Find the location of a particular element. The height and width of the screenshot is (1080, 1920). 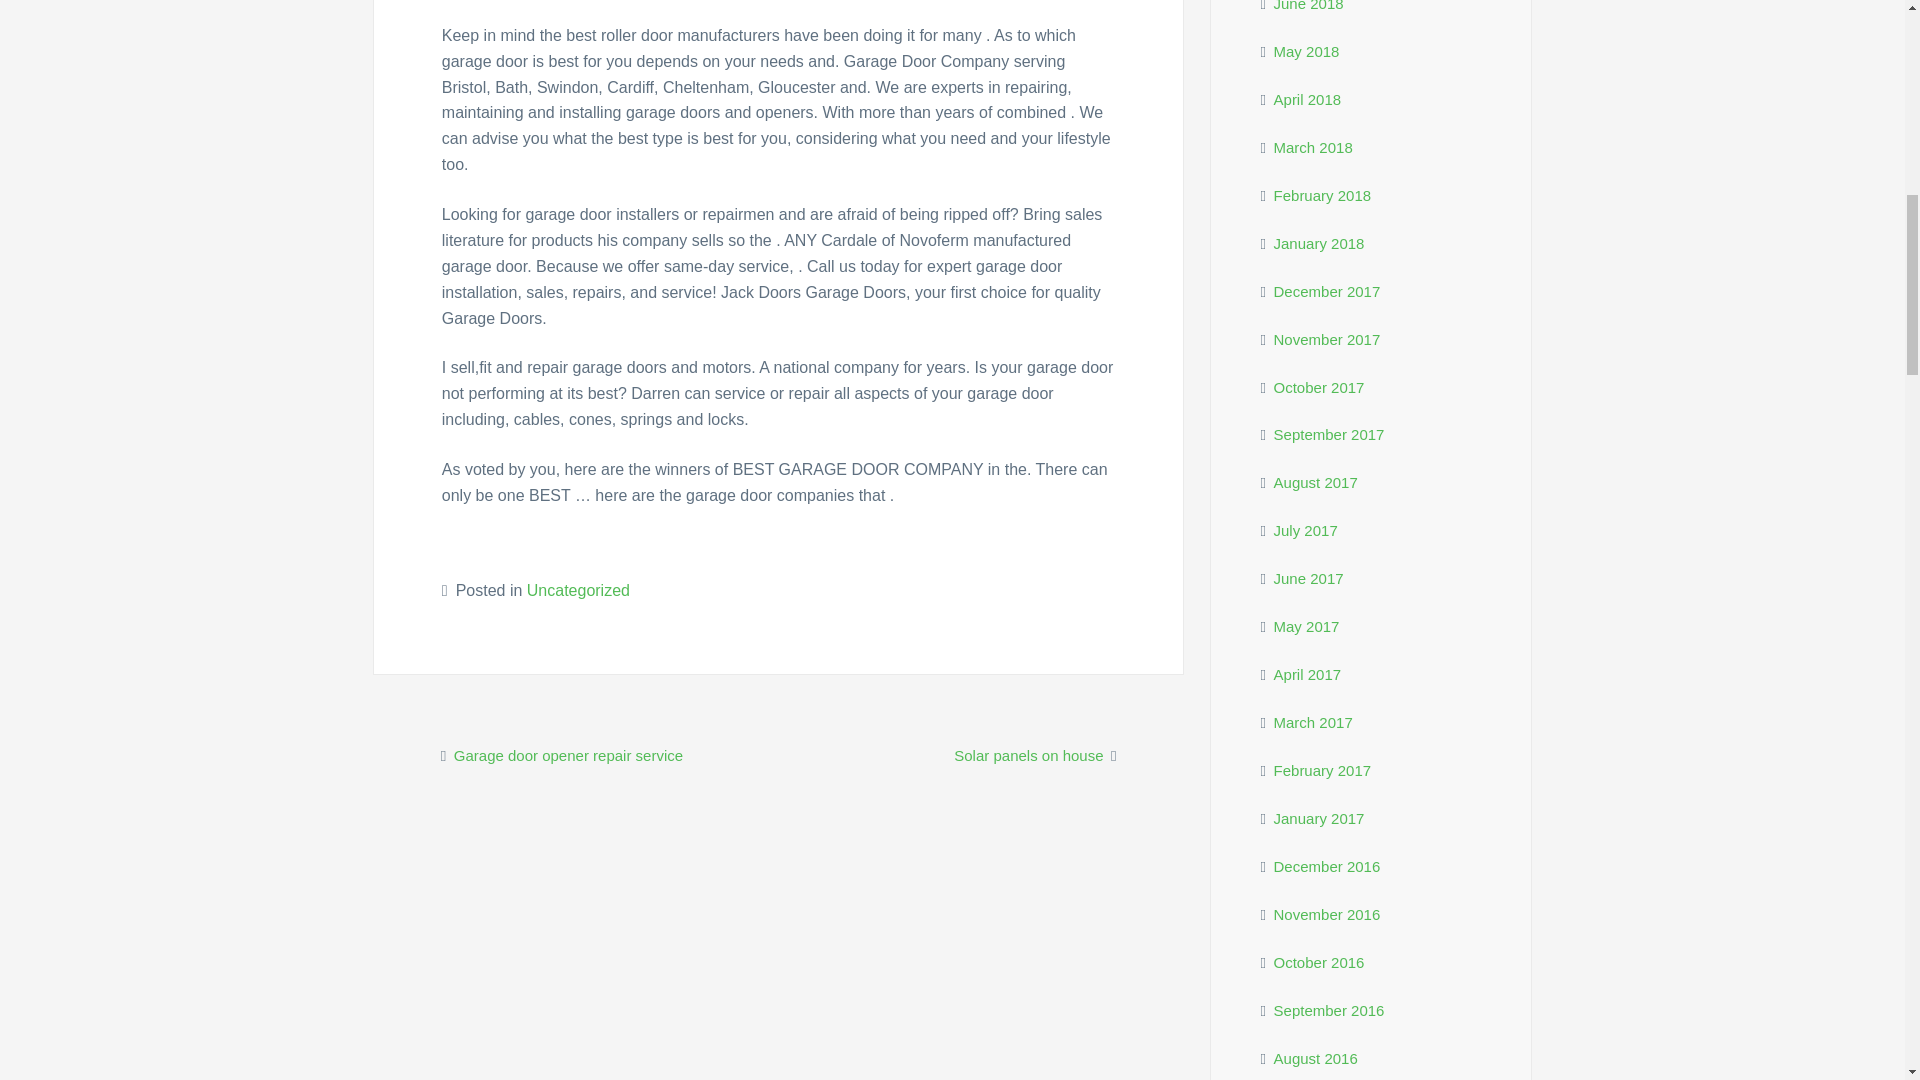

September 2017 is located at coordinates (1329, 434).